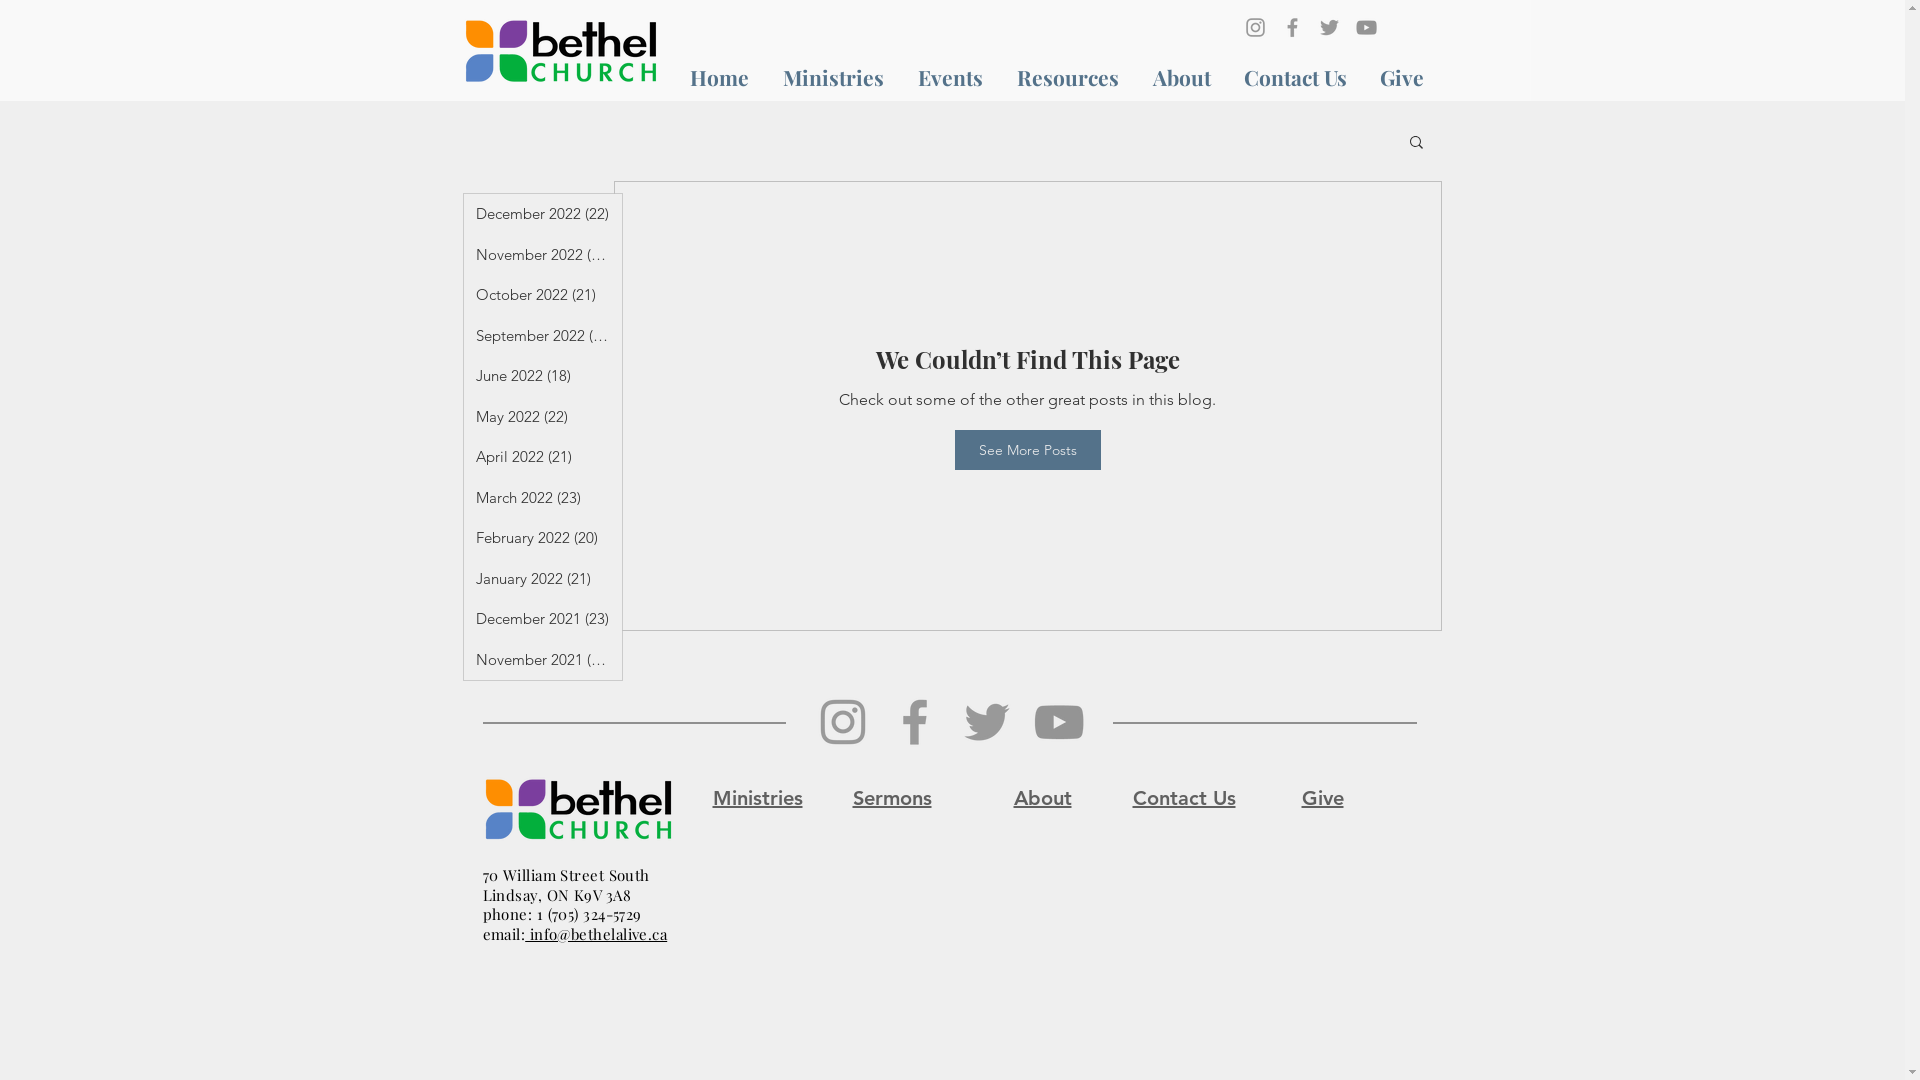  Describe the element at coordinates (1184, 798) in the screenshot. I see `Contact Us` at that location.